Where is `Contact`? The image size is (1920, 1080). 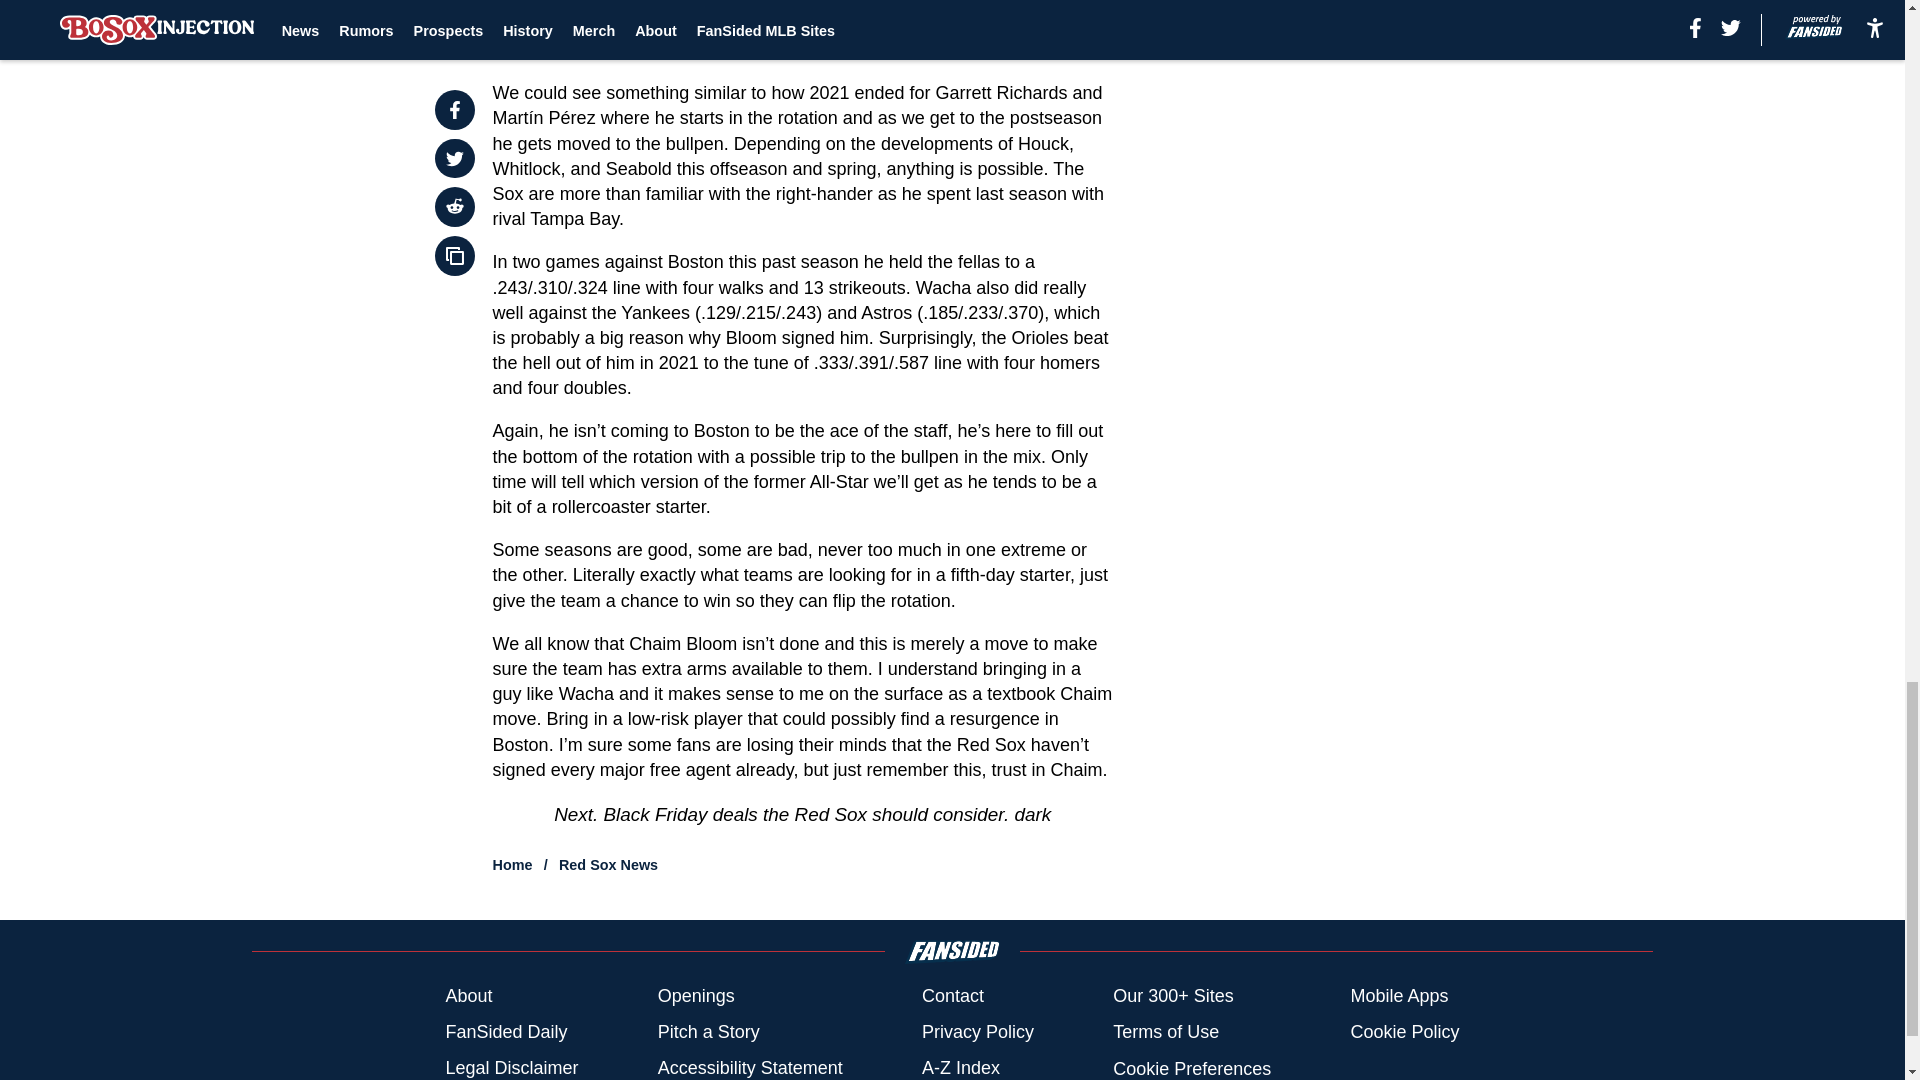
Contact is located at coordinates (952, 996).